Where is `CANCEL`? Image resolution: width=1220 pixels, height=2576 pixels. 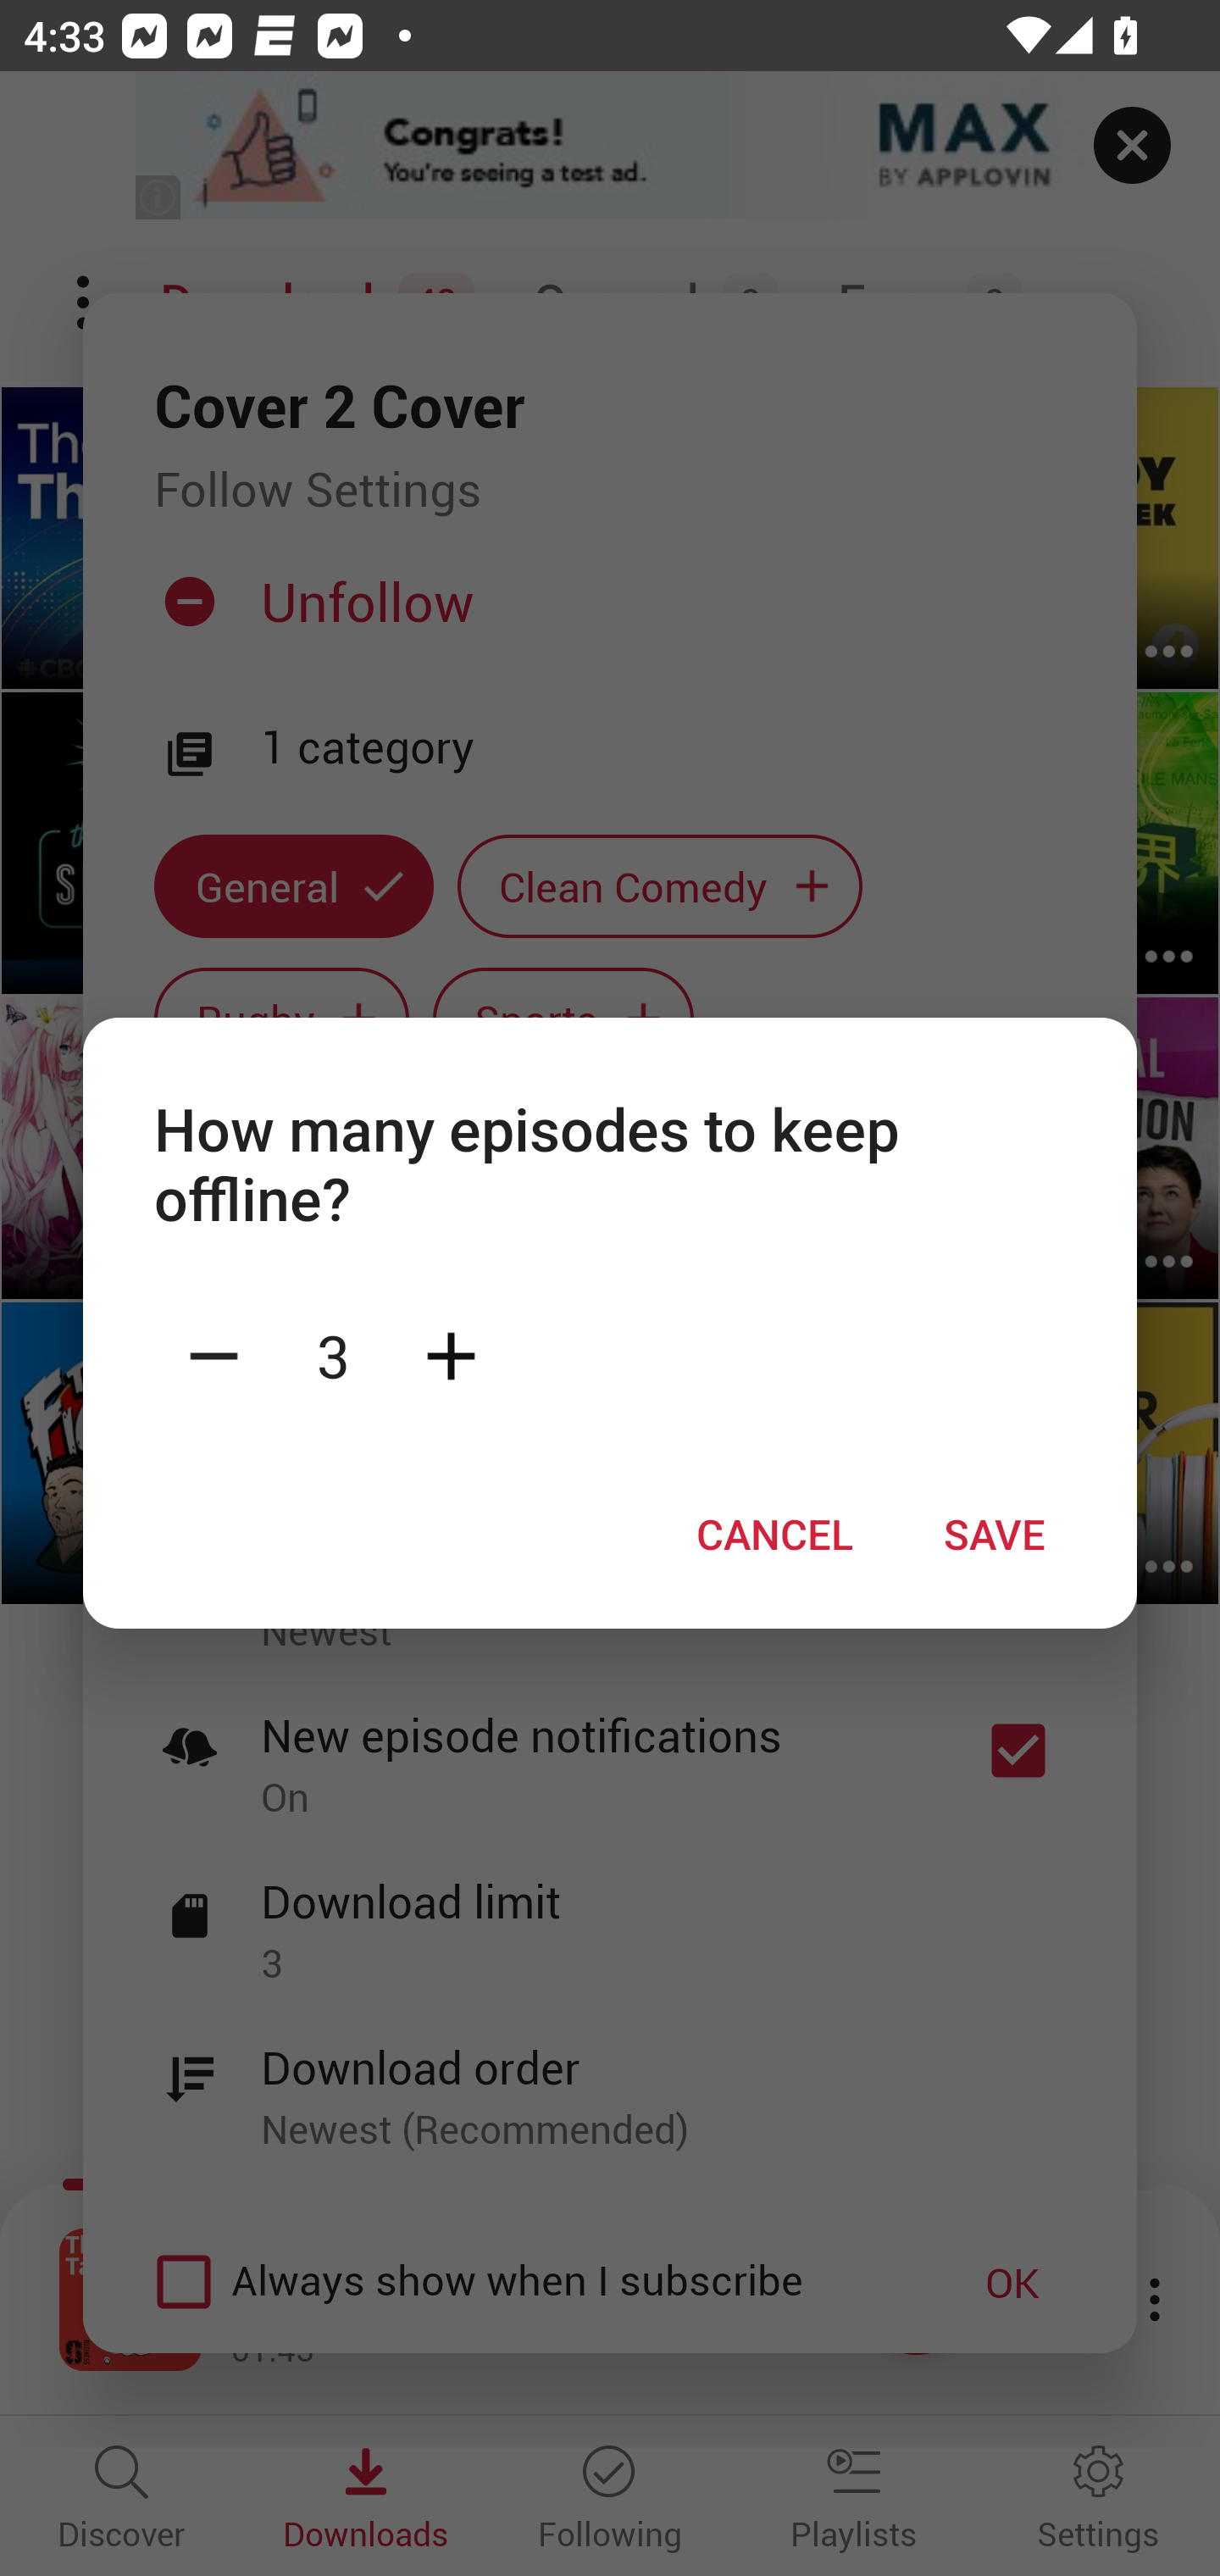 CANCEL is located at coordinates (774, 1534).